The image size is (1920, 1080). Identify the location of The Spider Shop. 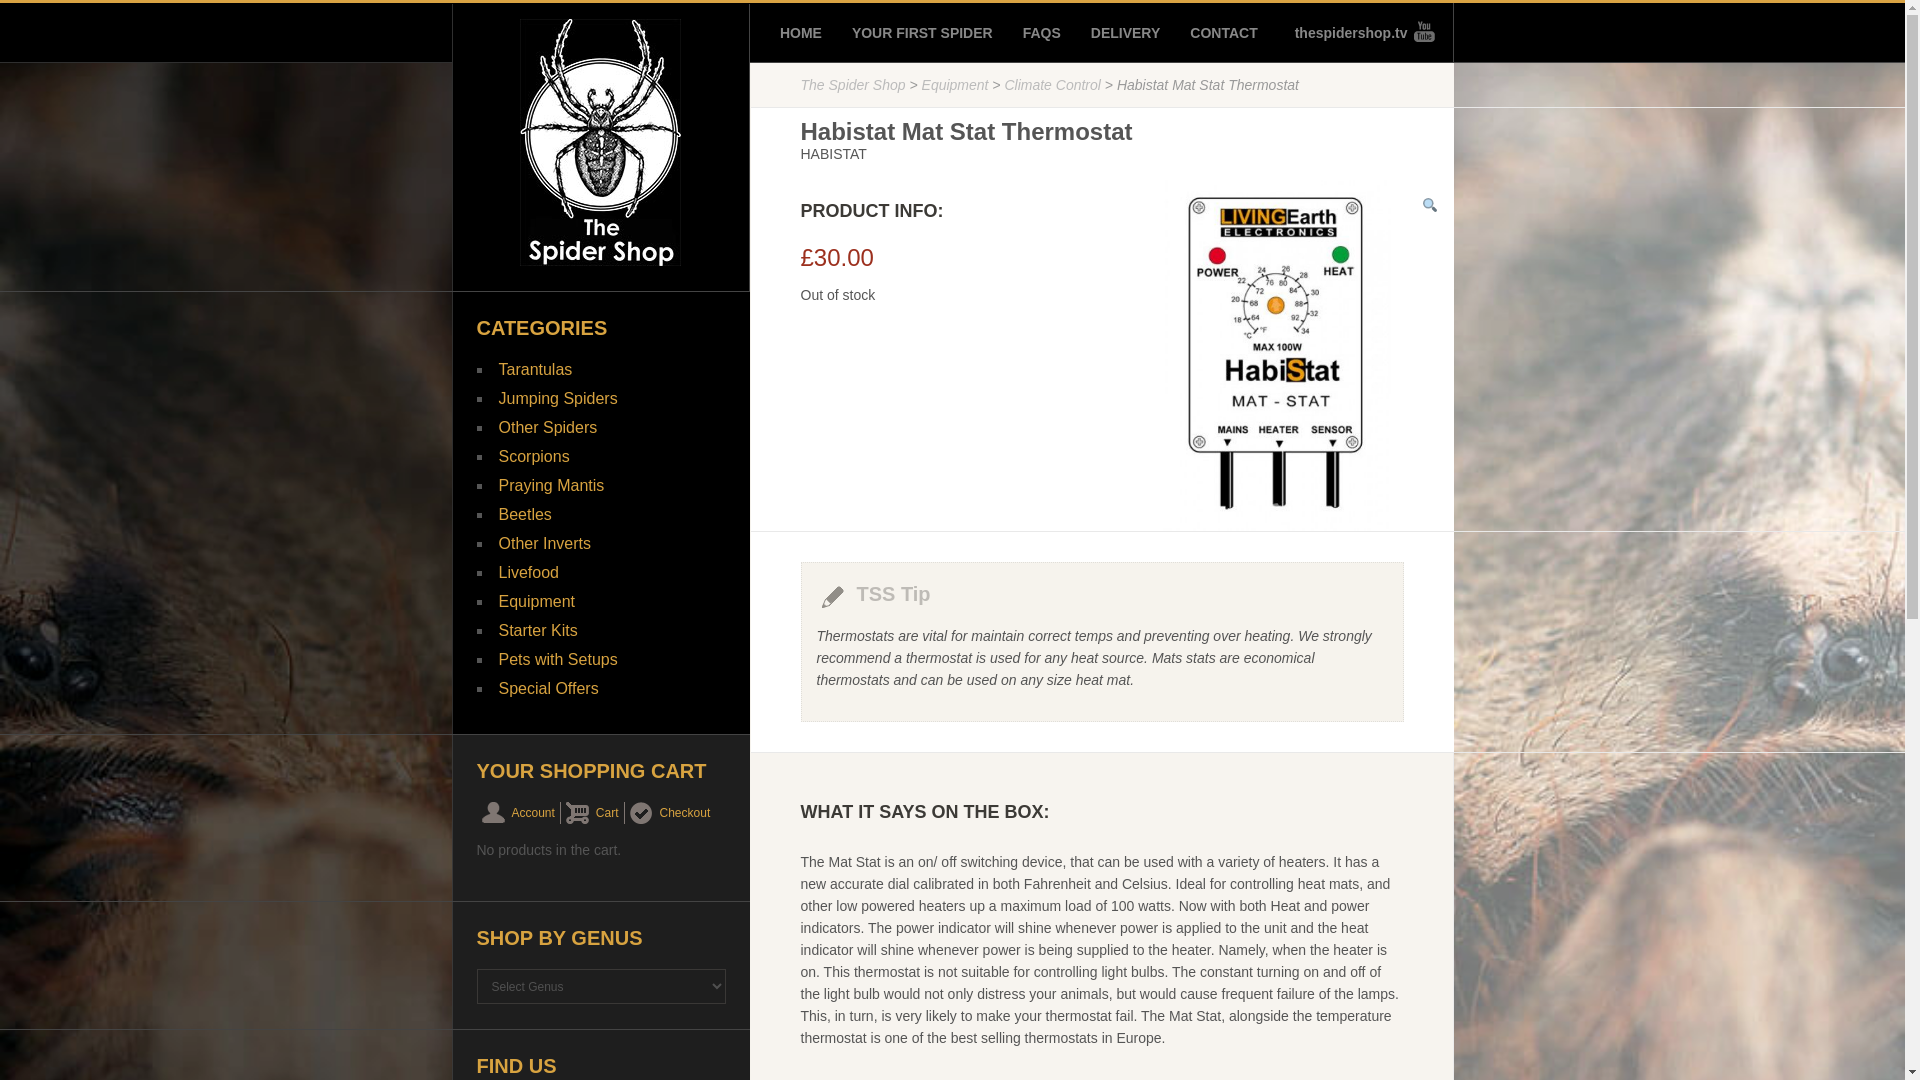
(600, 142).